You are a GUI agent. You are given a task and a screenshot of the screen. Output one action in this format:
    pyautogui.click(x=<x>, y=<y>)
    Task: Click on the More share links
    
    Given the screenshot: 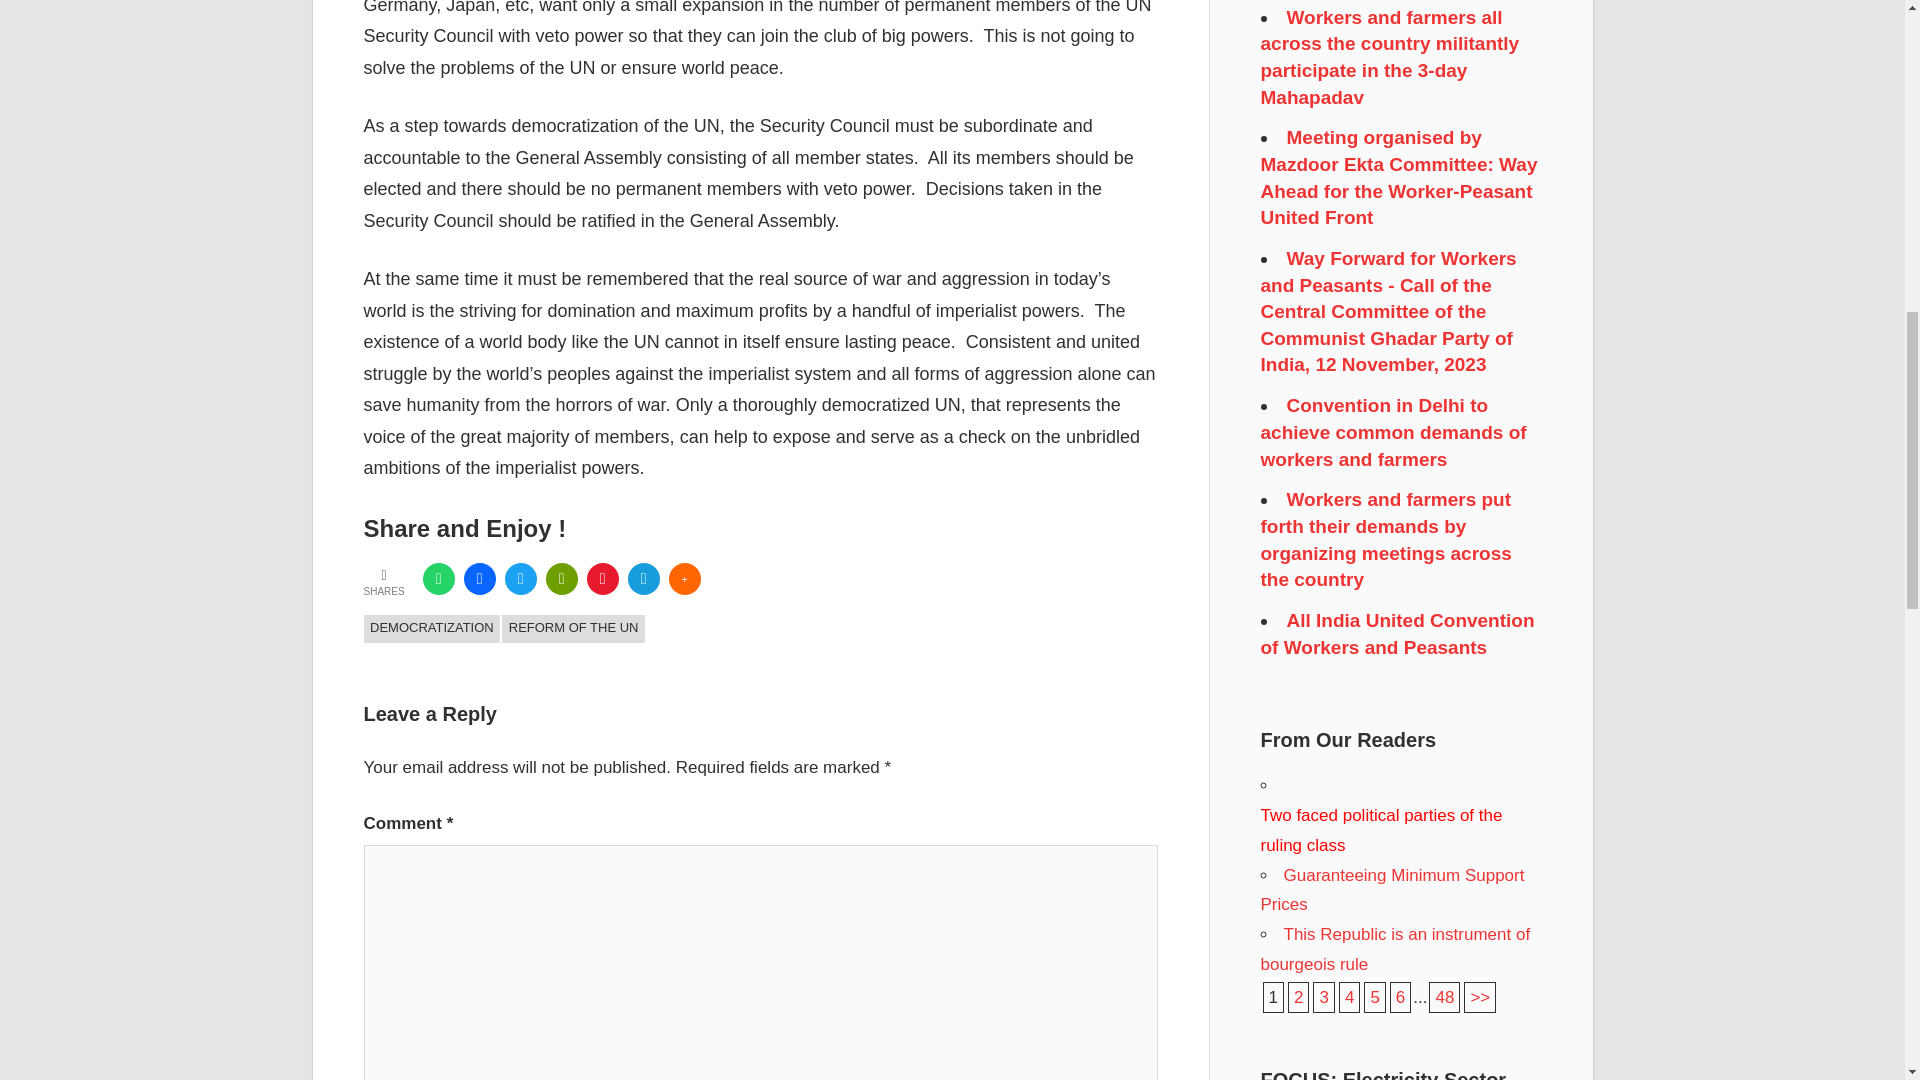 What is the action you would take?
    pyautogui.click(x=684, y=578)
    